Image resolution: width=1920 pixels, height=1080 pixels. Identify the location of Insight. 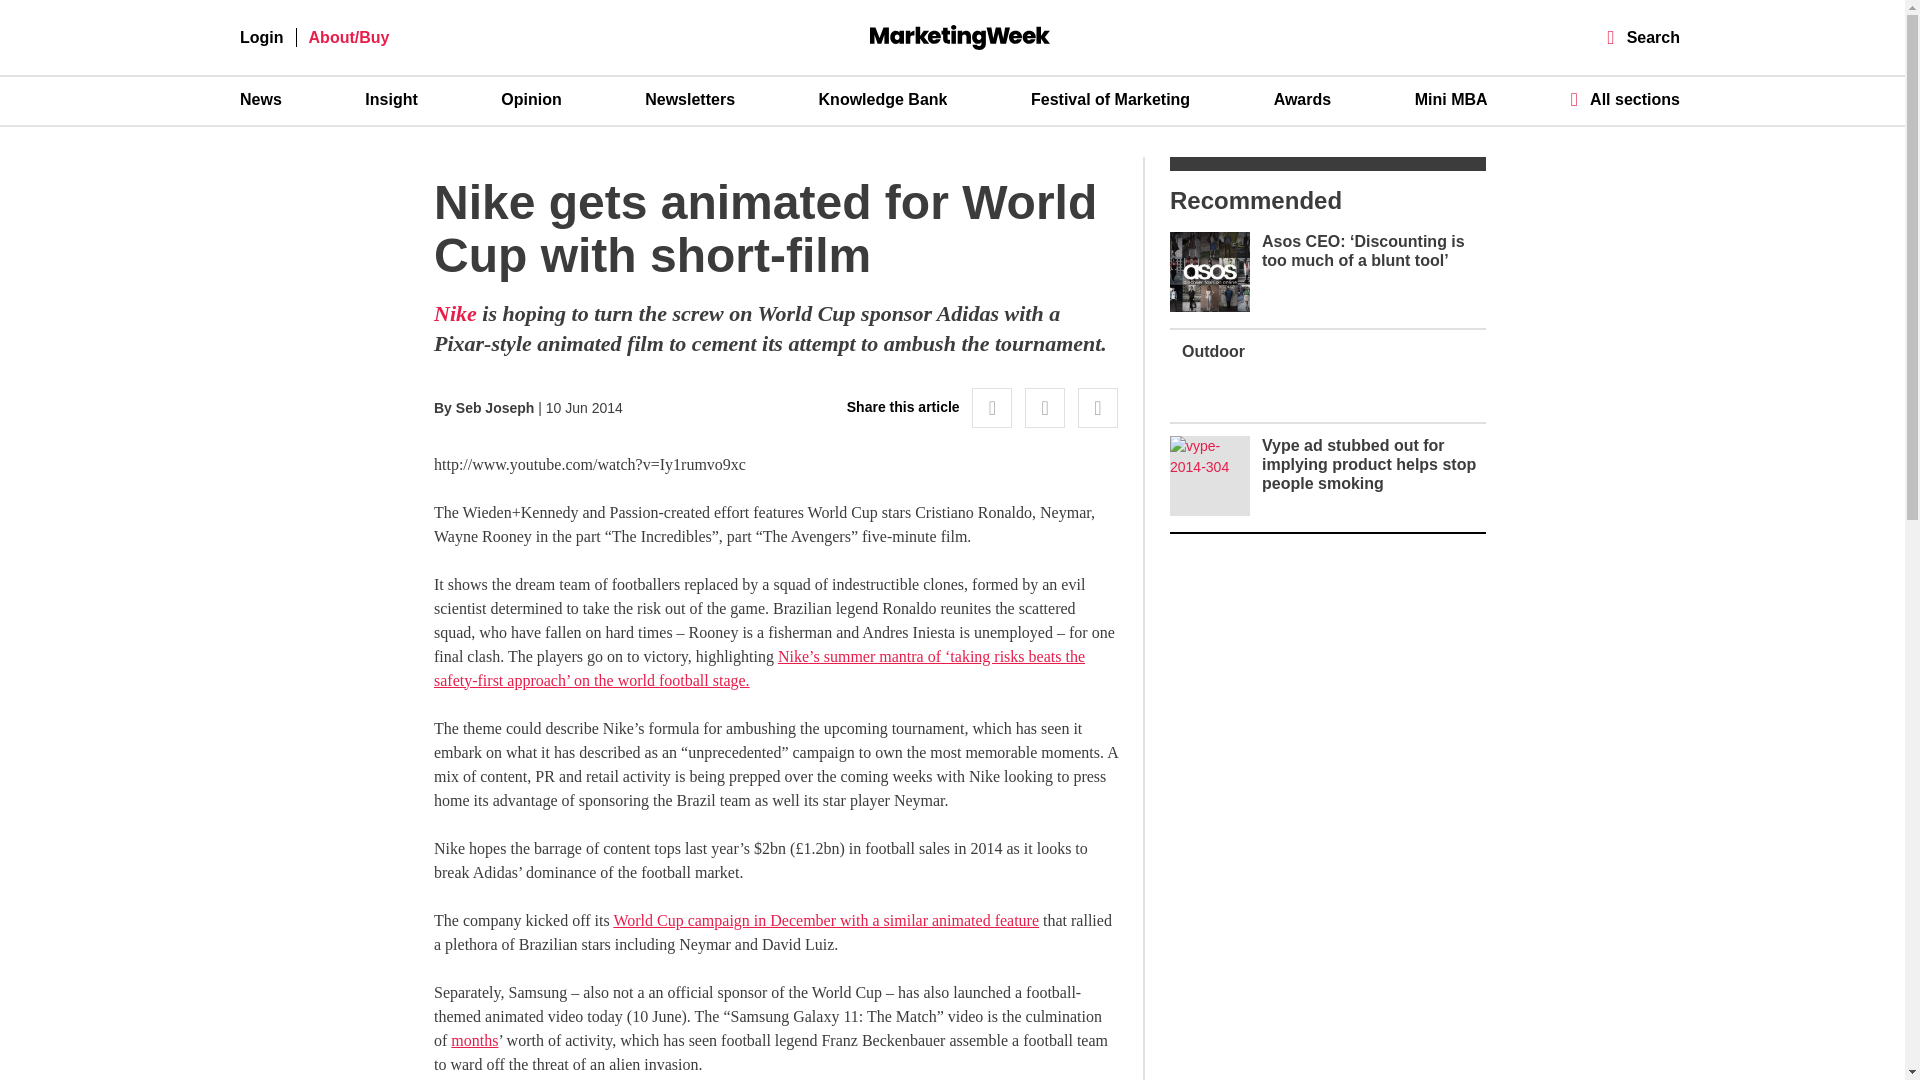
(390, 100).